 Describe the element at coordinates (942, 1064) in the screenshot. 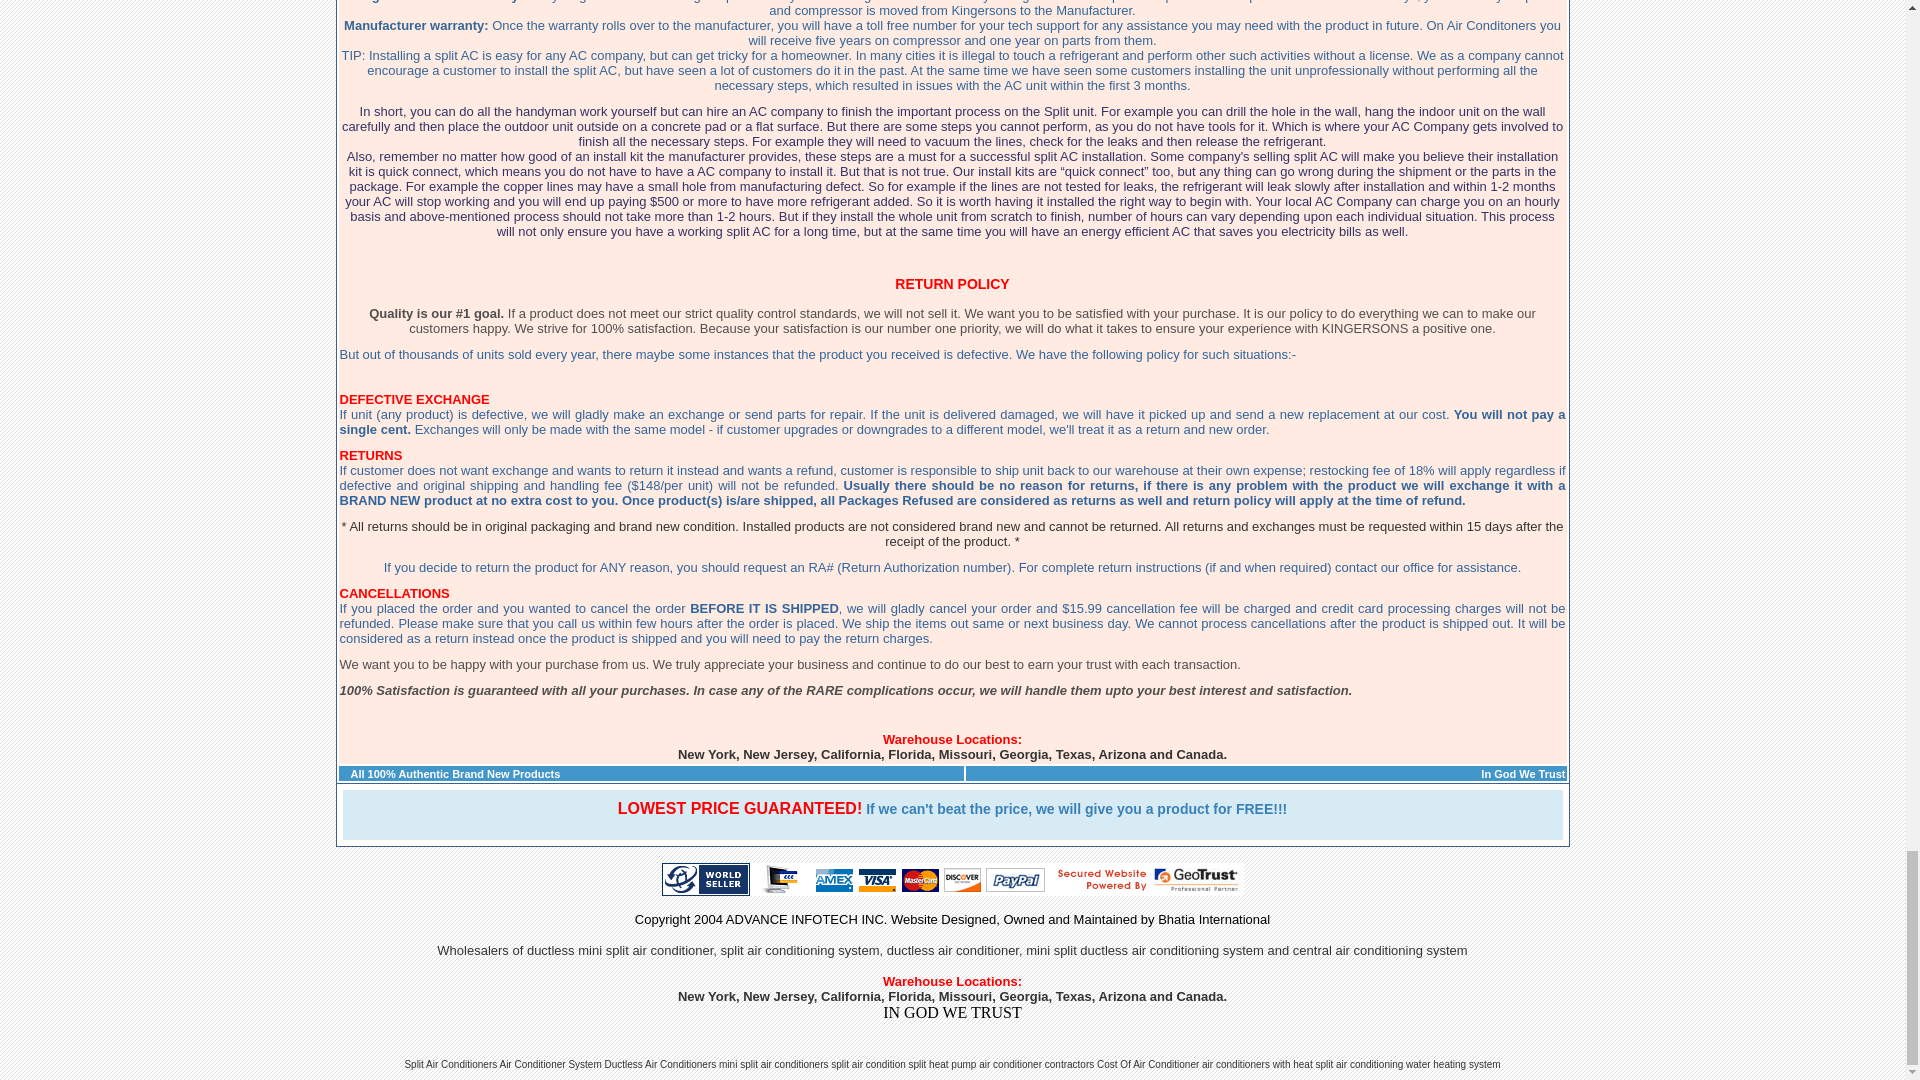

I see `split heat pump` at that location.